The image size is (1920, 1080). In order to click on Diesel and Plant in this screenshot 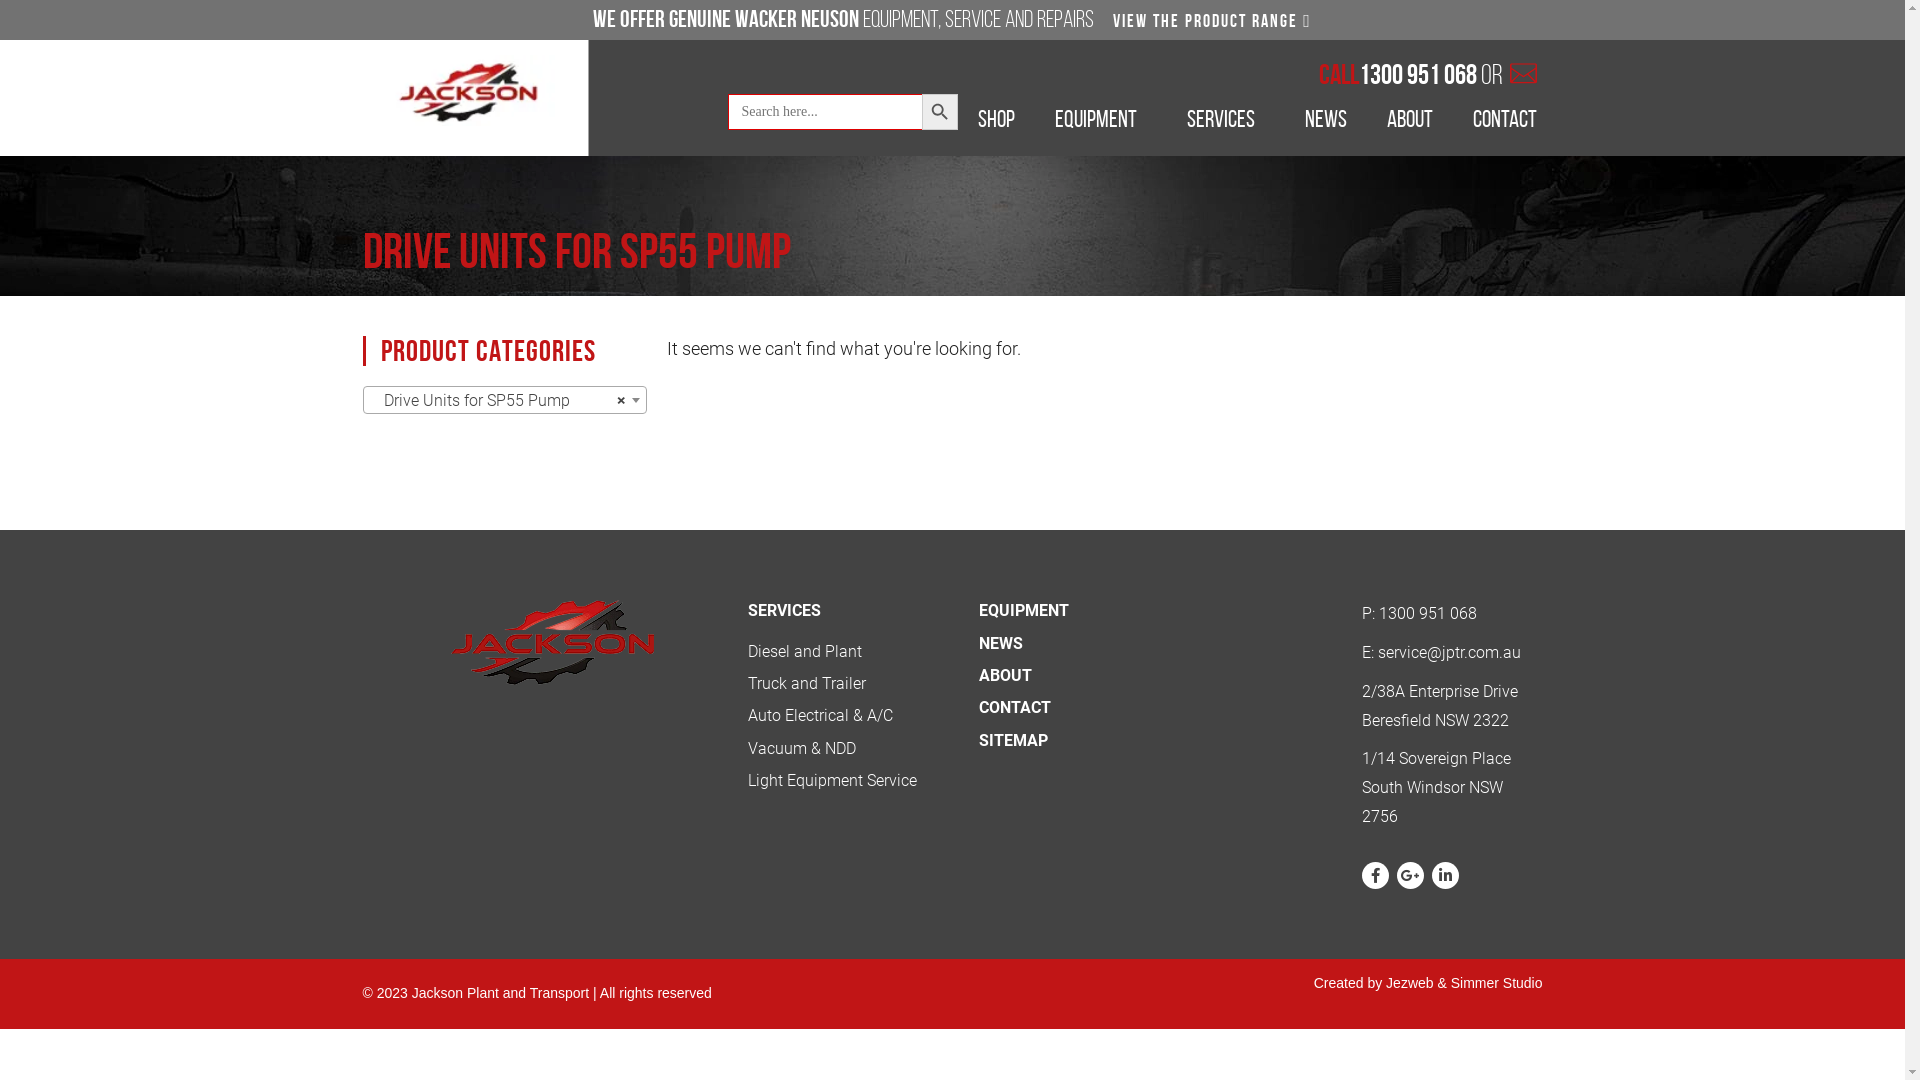, I will do `click(805, 652)`.